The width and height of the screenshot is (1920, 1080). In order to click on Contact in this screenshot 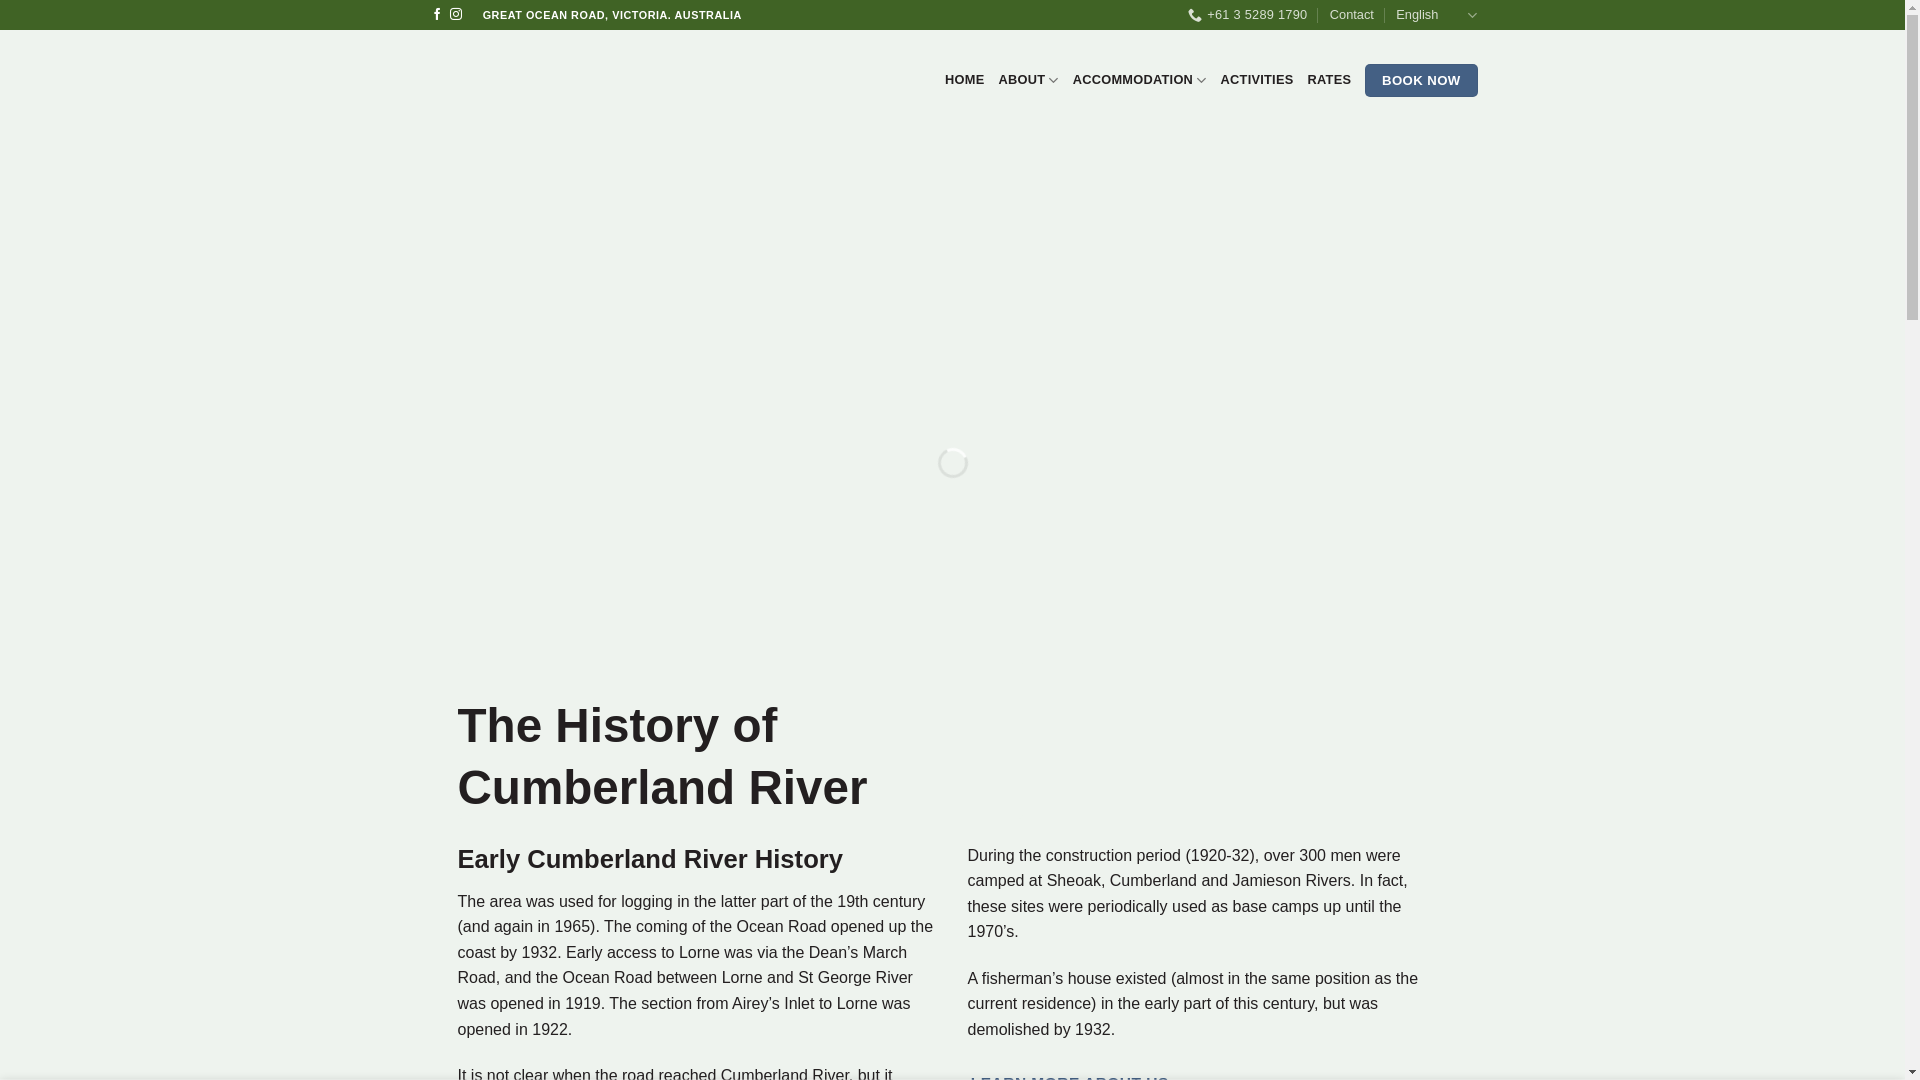, I will do `click(1352, 15)`.